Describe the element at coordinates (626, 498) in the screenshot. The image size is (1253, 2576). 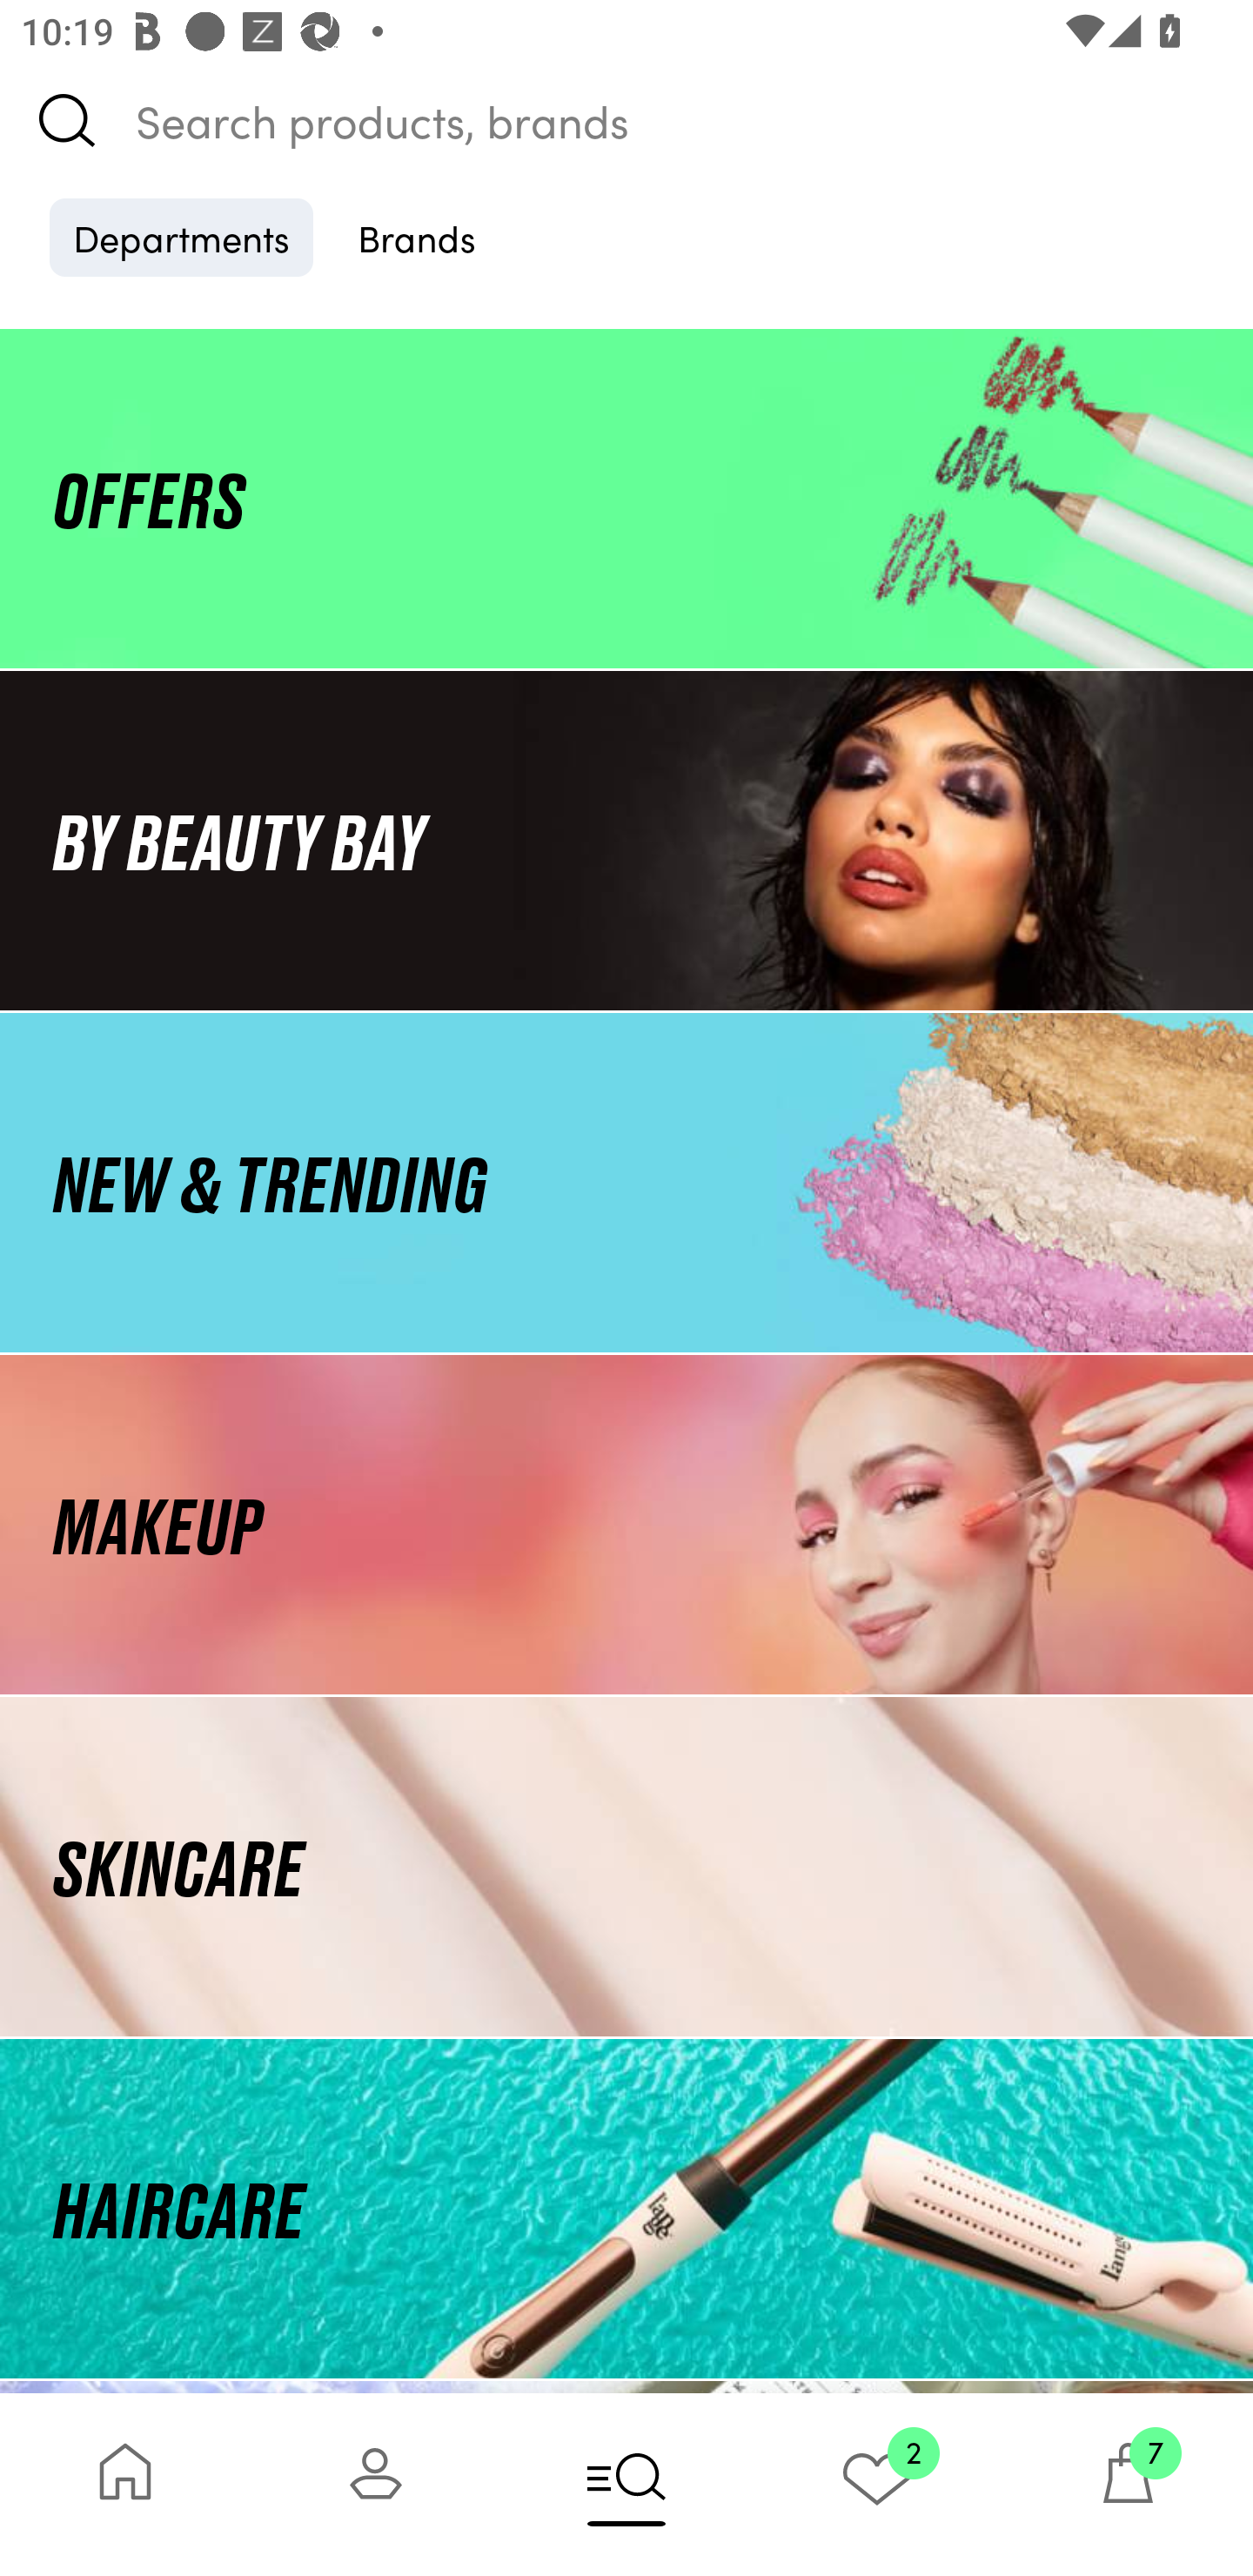
I see `OFFERS` at that location.